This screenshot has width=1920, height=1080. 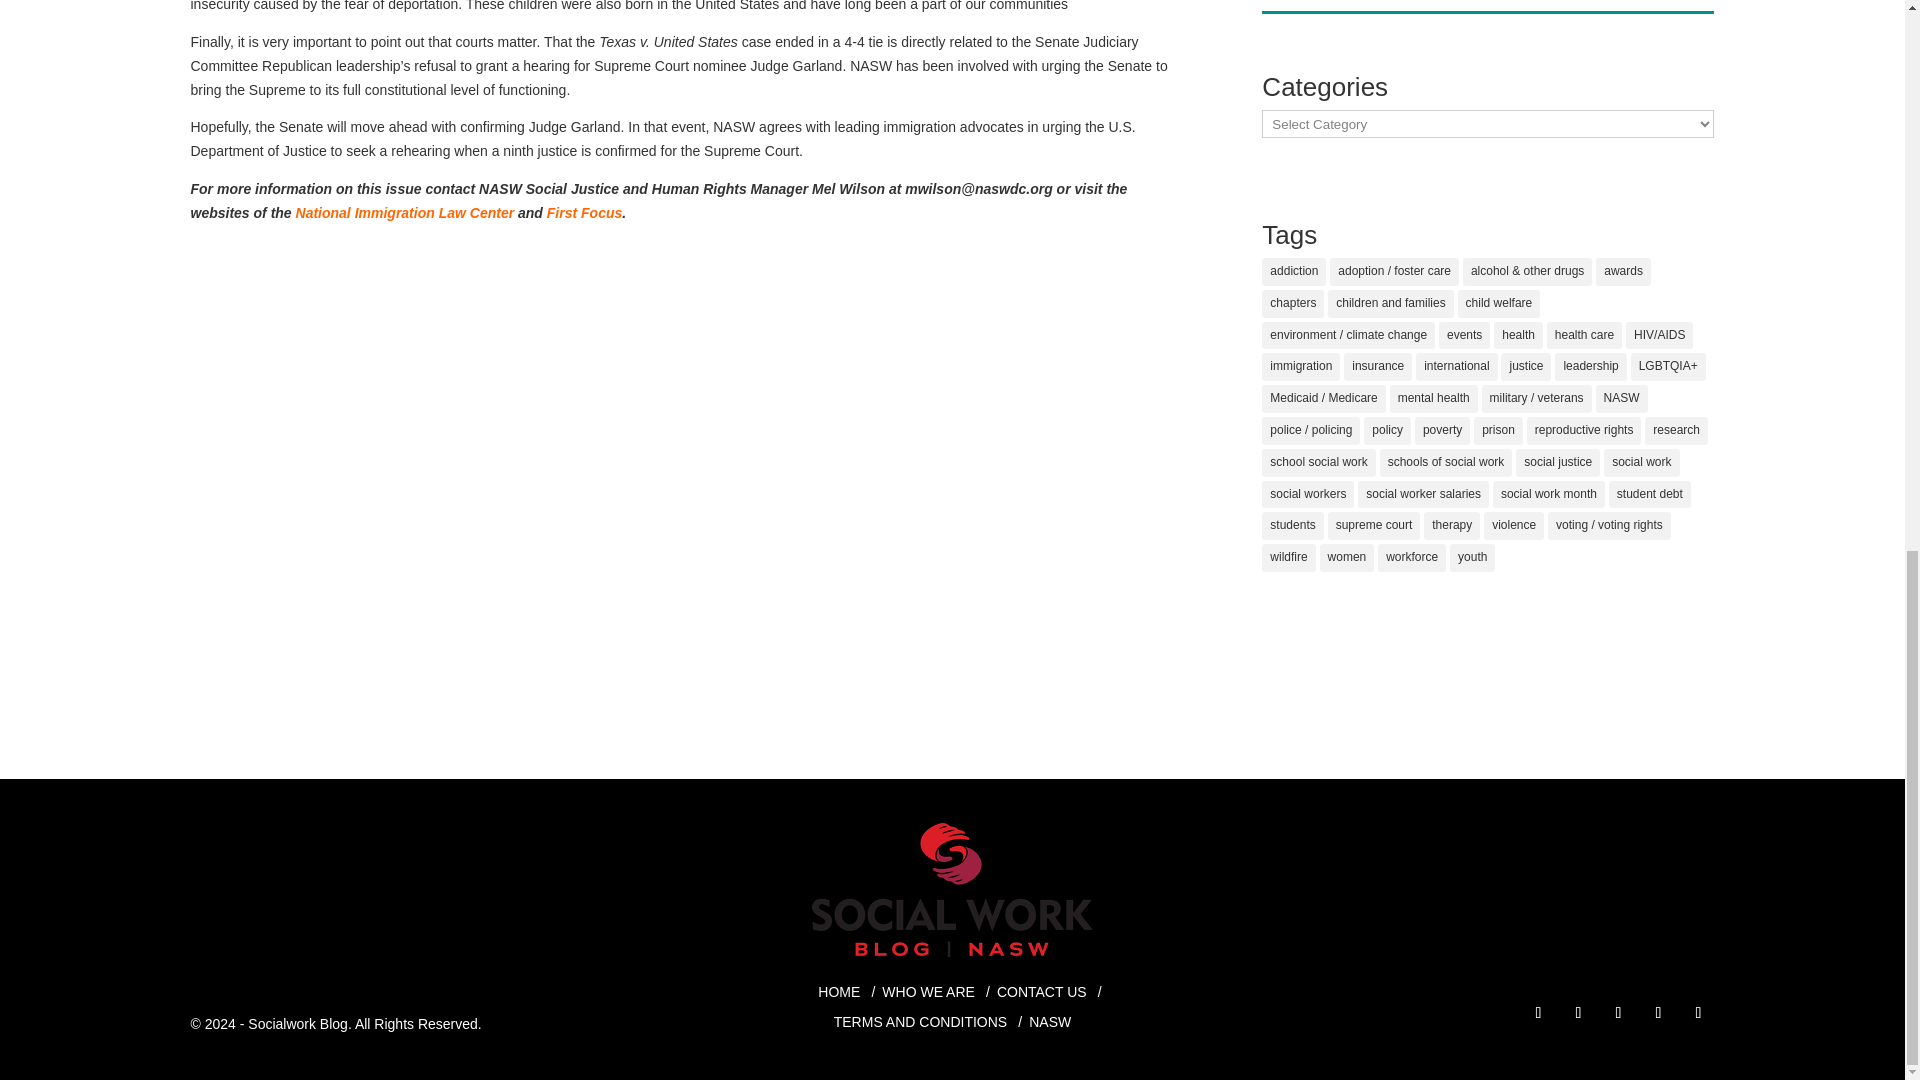 I want to click on Follow on Instagram, so click(x=1578, y=1012).